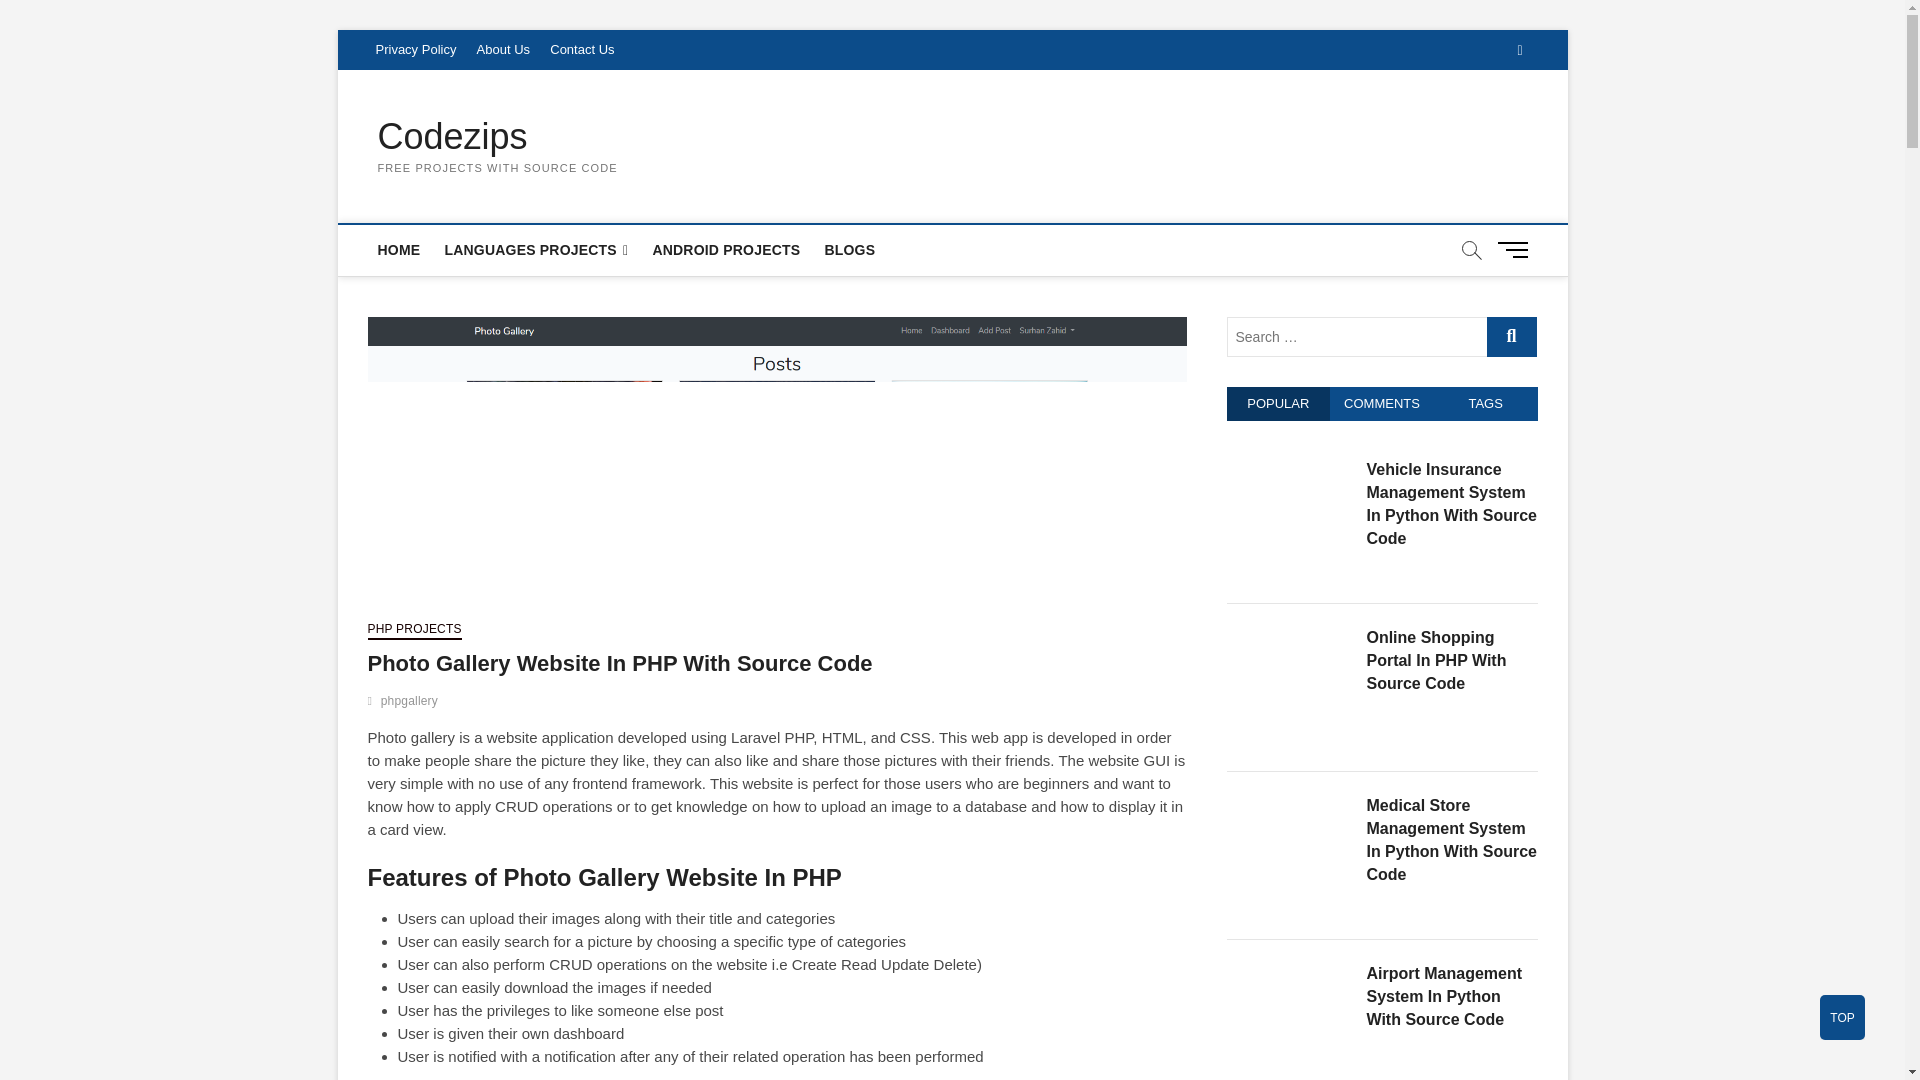  What do you see at coordinates (399, 250) in the screenshot?
I see `HOME` at bounding box center [399, 250].